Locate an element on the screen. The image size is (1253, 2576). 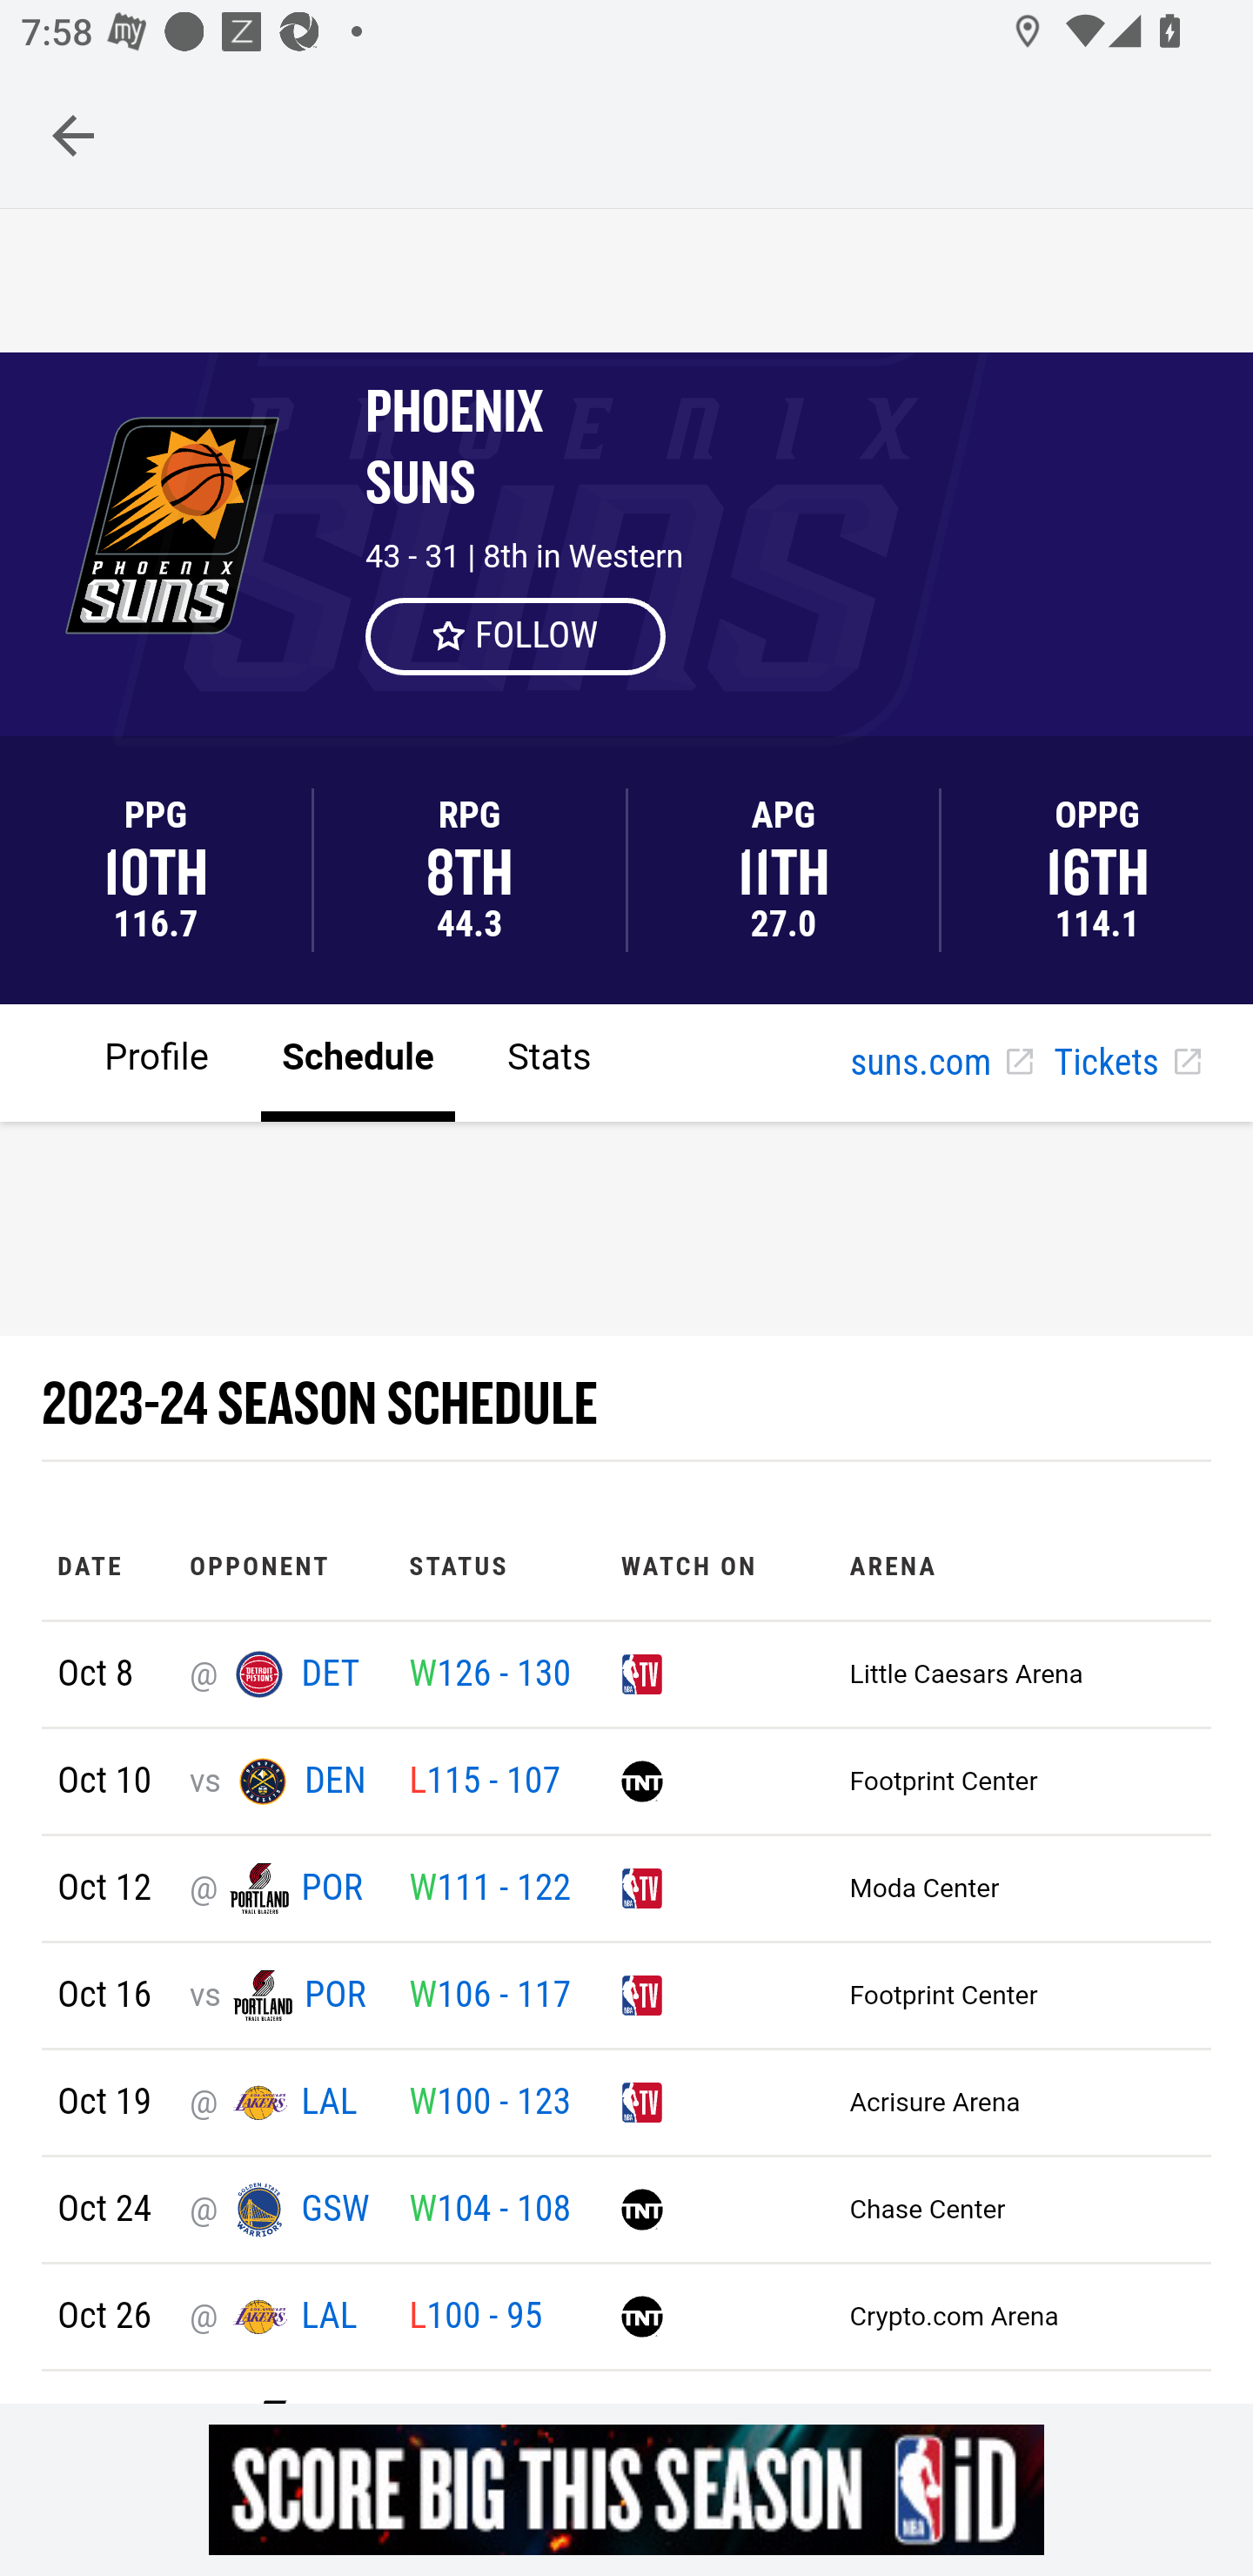
WATCH ON is located at coordinates (719, 1566).